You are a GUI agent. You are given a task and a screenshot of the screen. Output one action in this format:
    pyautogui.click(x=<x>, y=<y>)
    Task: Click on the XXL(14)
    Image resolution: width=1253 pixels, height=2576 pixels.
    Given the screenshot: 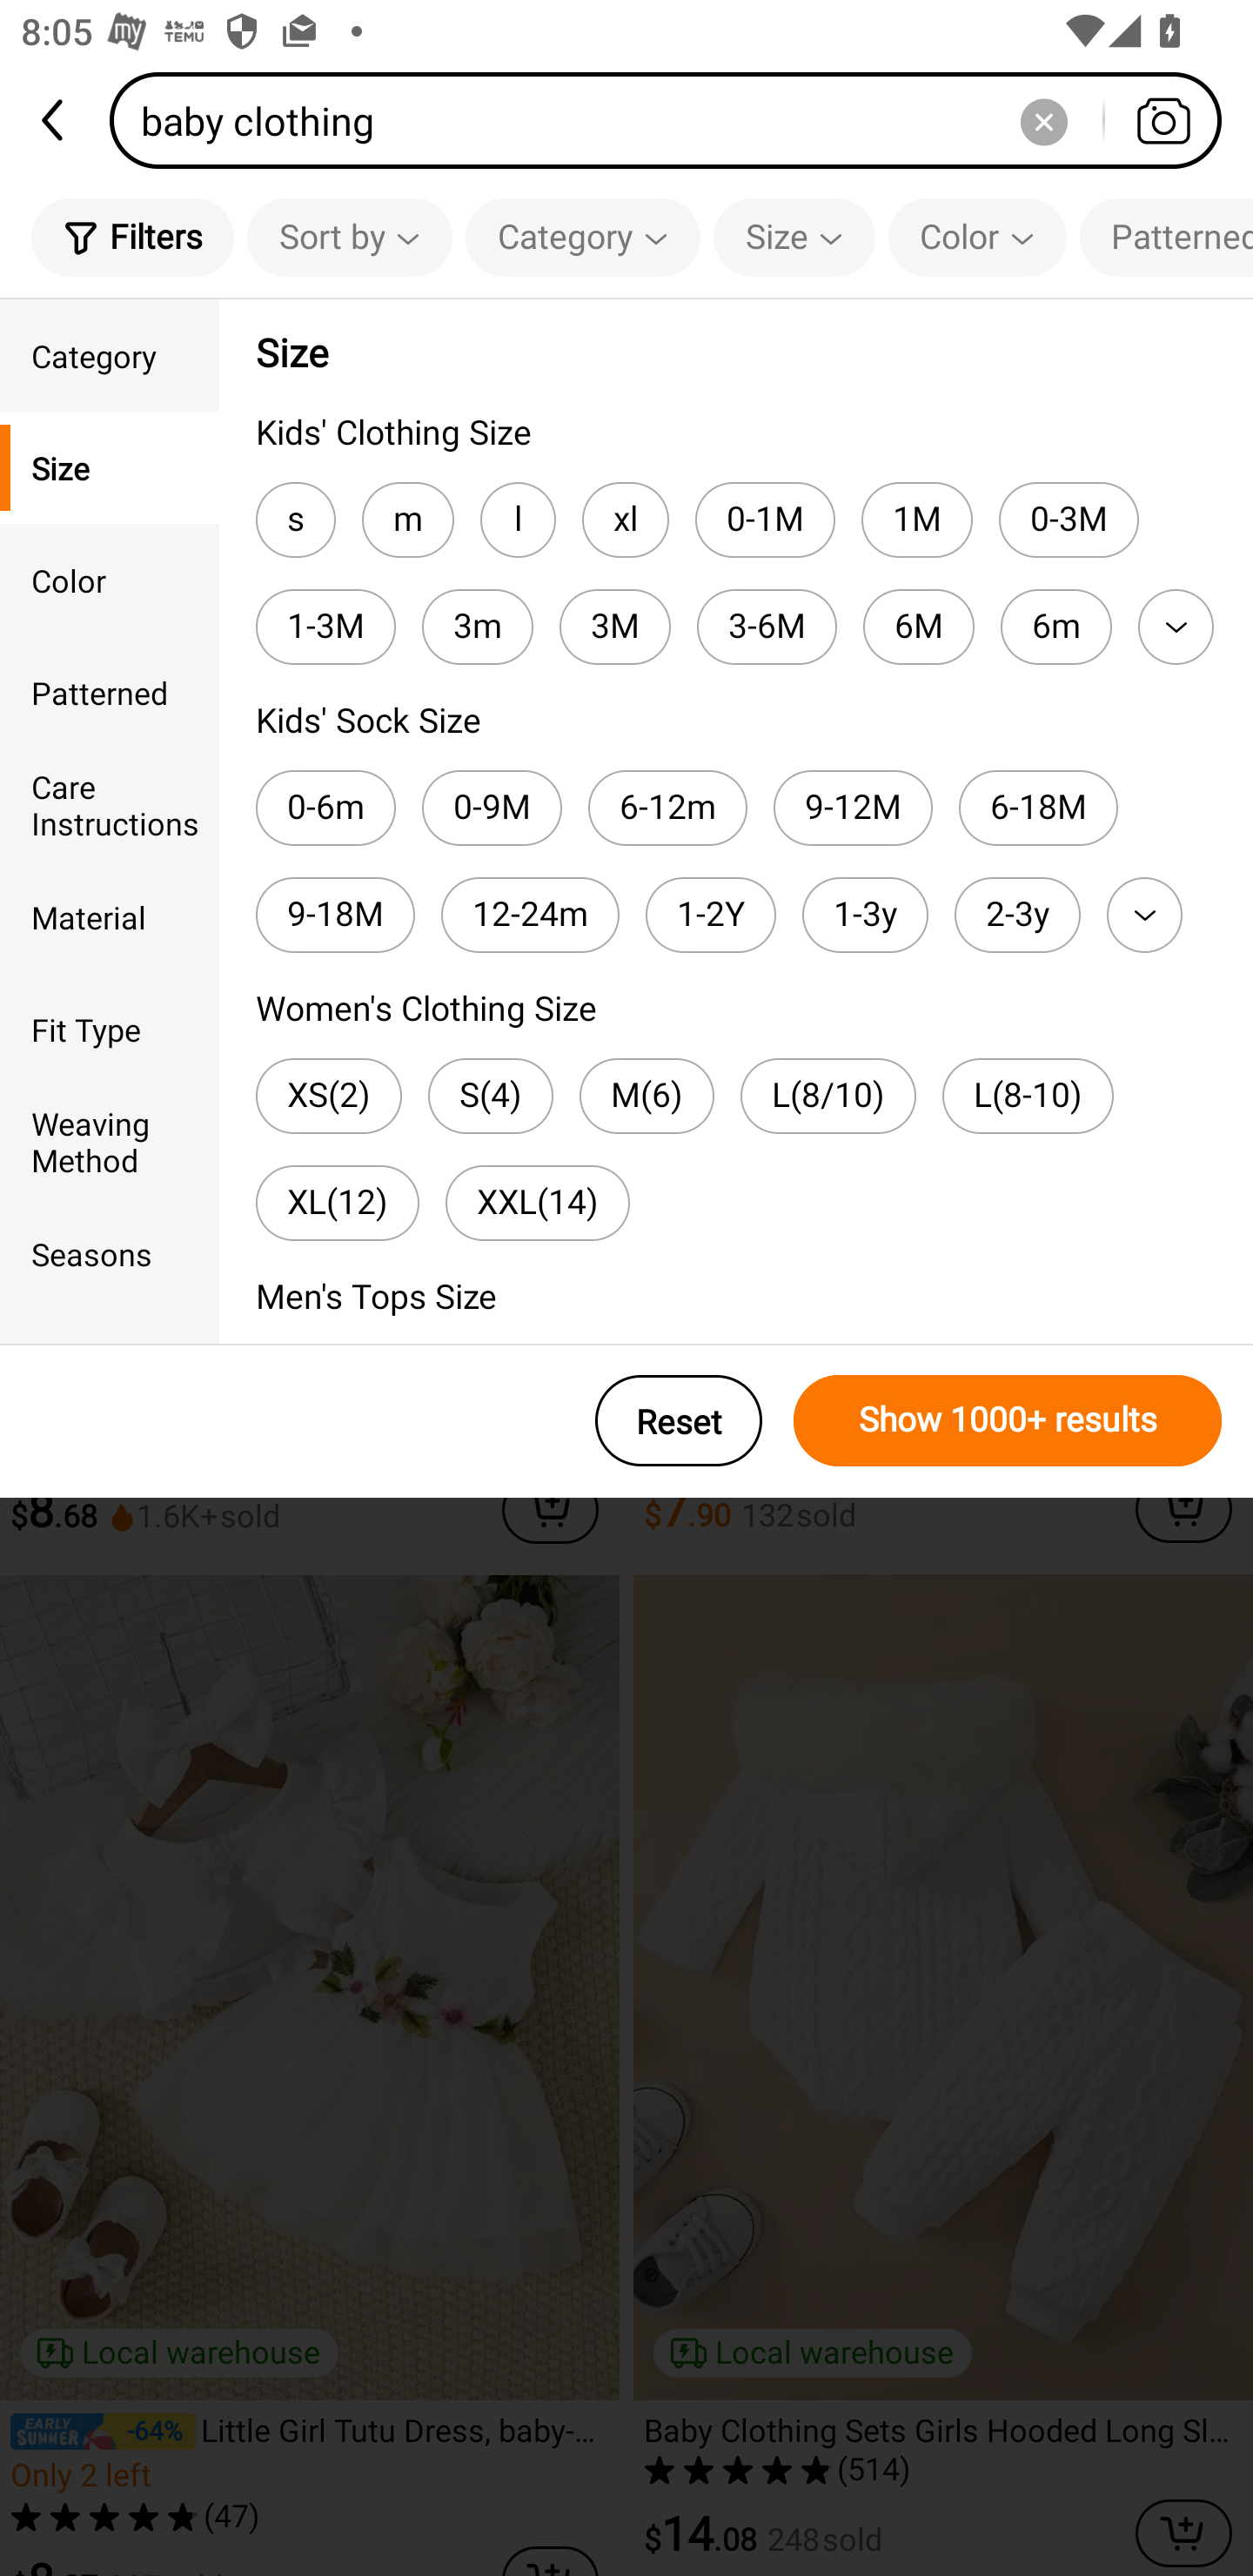 What is the action you would take?
    pyautogui.click(x=538, y=1203)
    